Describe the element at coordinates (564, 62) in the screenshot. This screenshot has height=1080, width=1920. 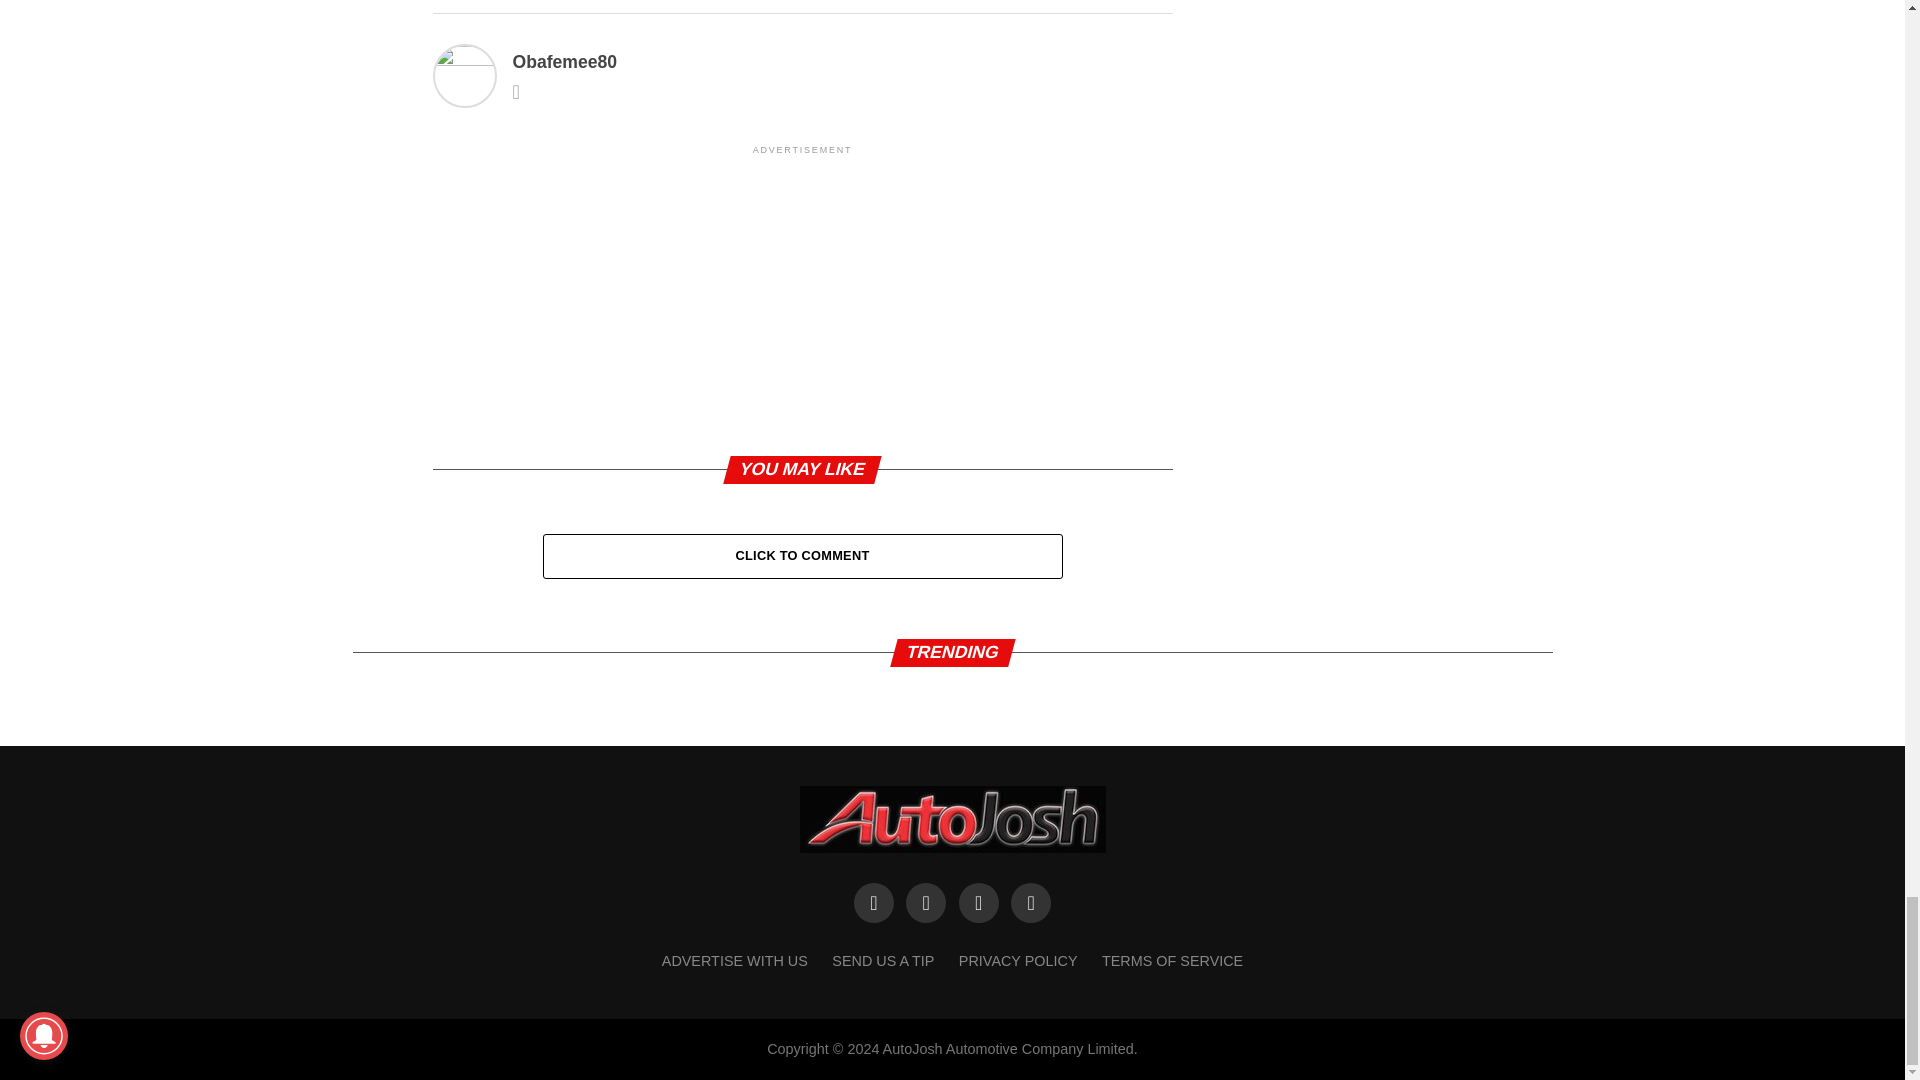
I see `Posts by Obafemee80` at that location.